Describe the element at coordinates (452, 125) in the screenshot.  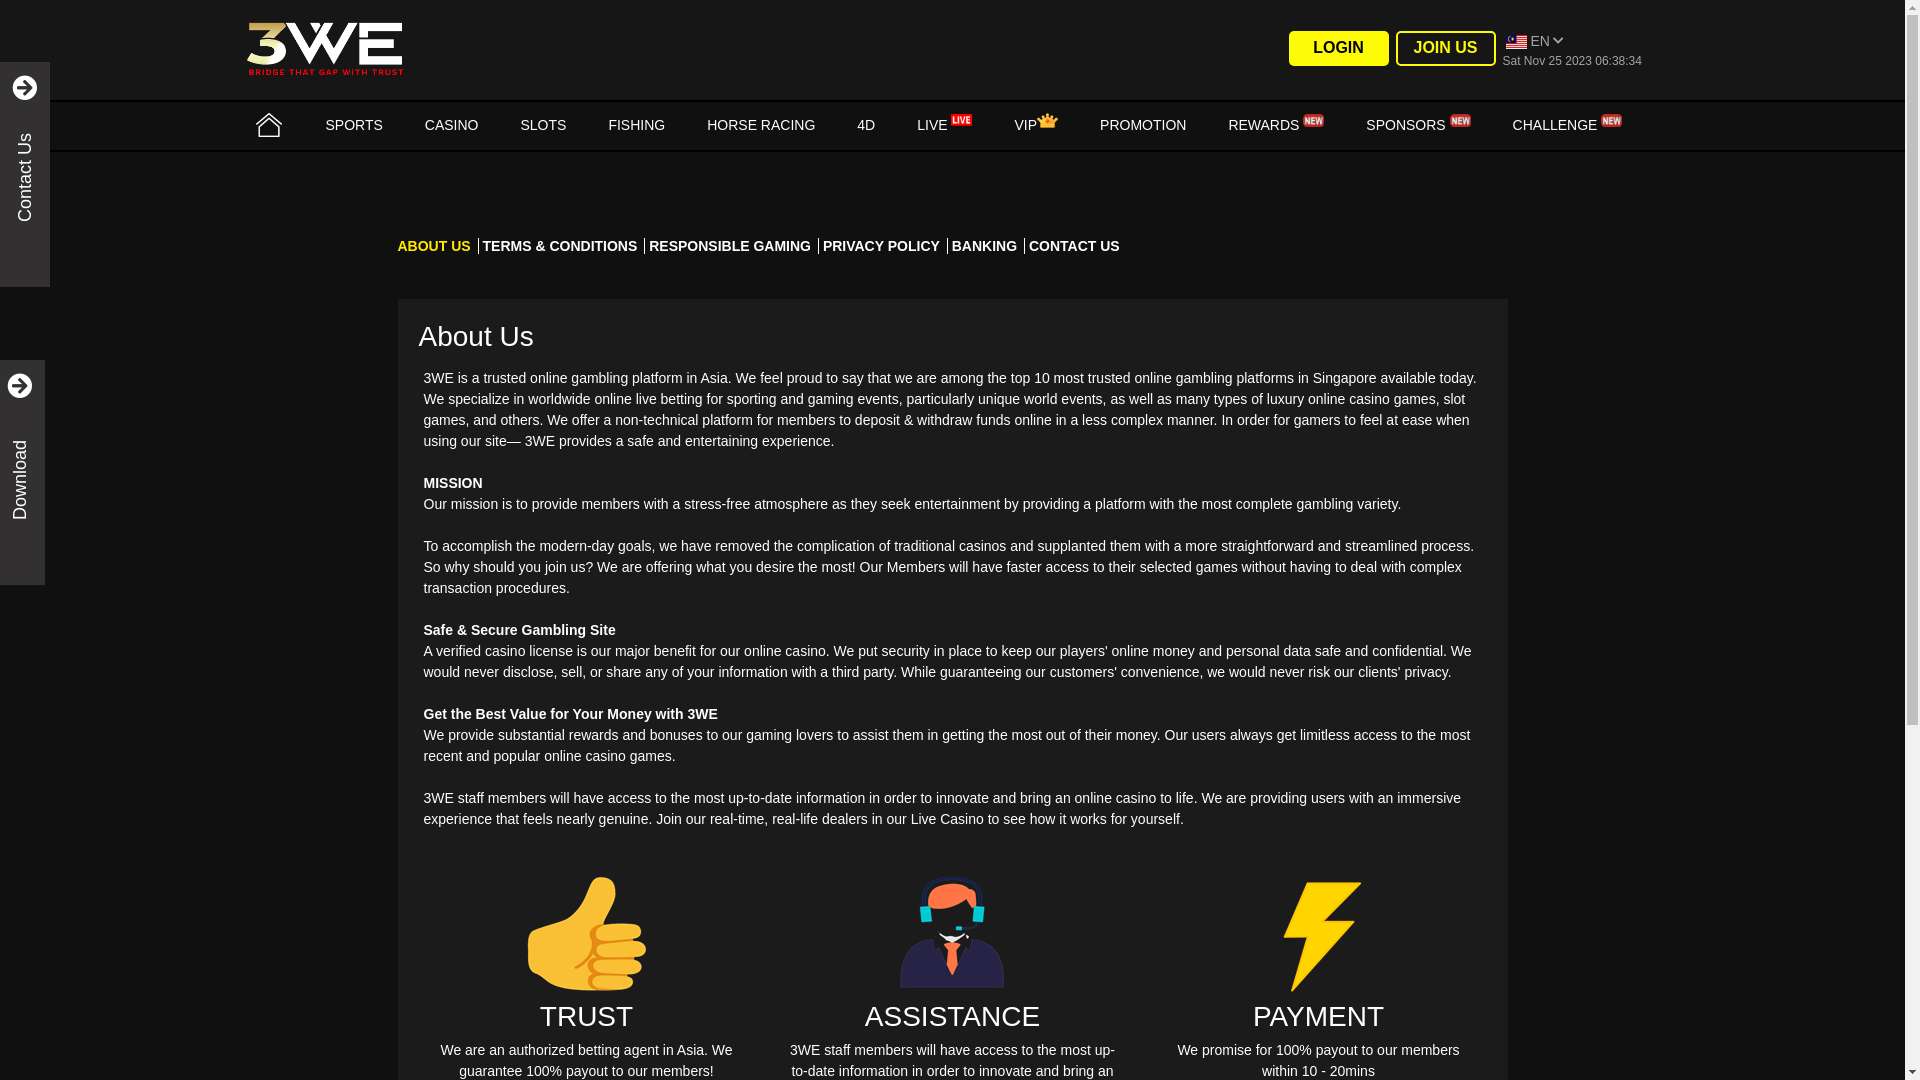
I see `CASINO` at that location.